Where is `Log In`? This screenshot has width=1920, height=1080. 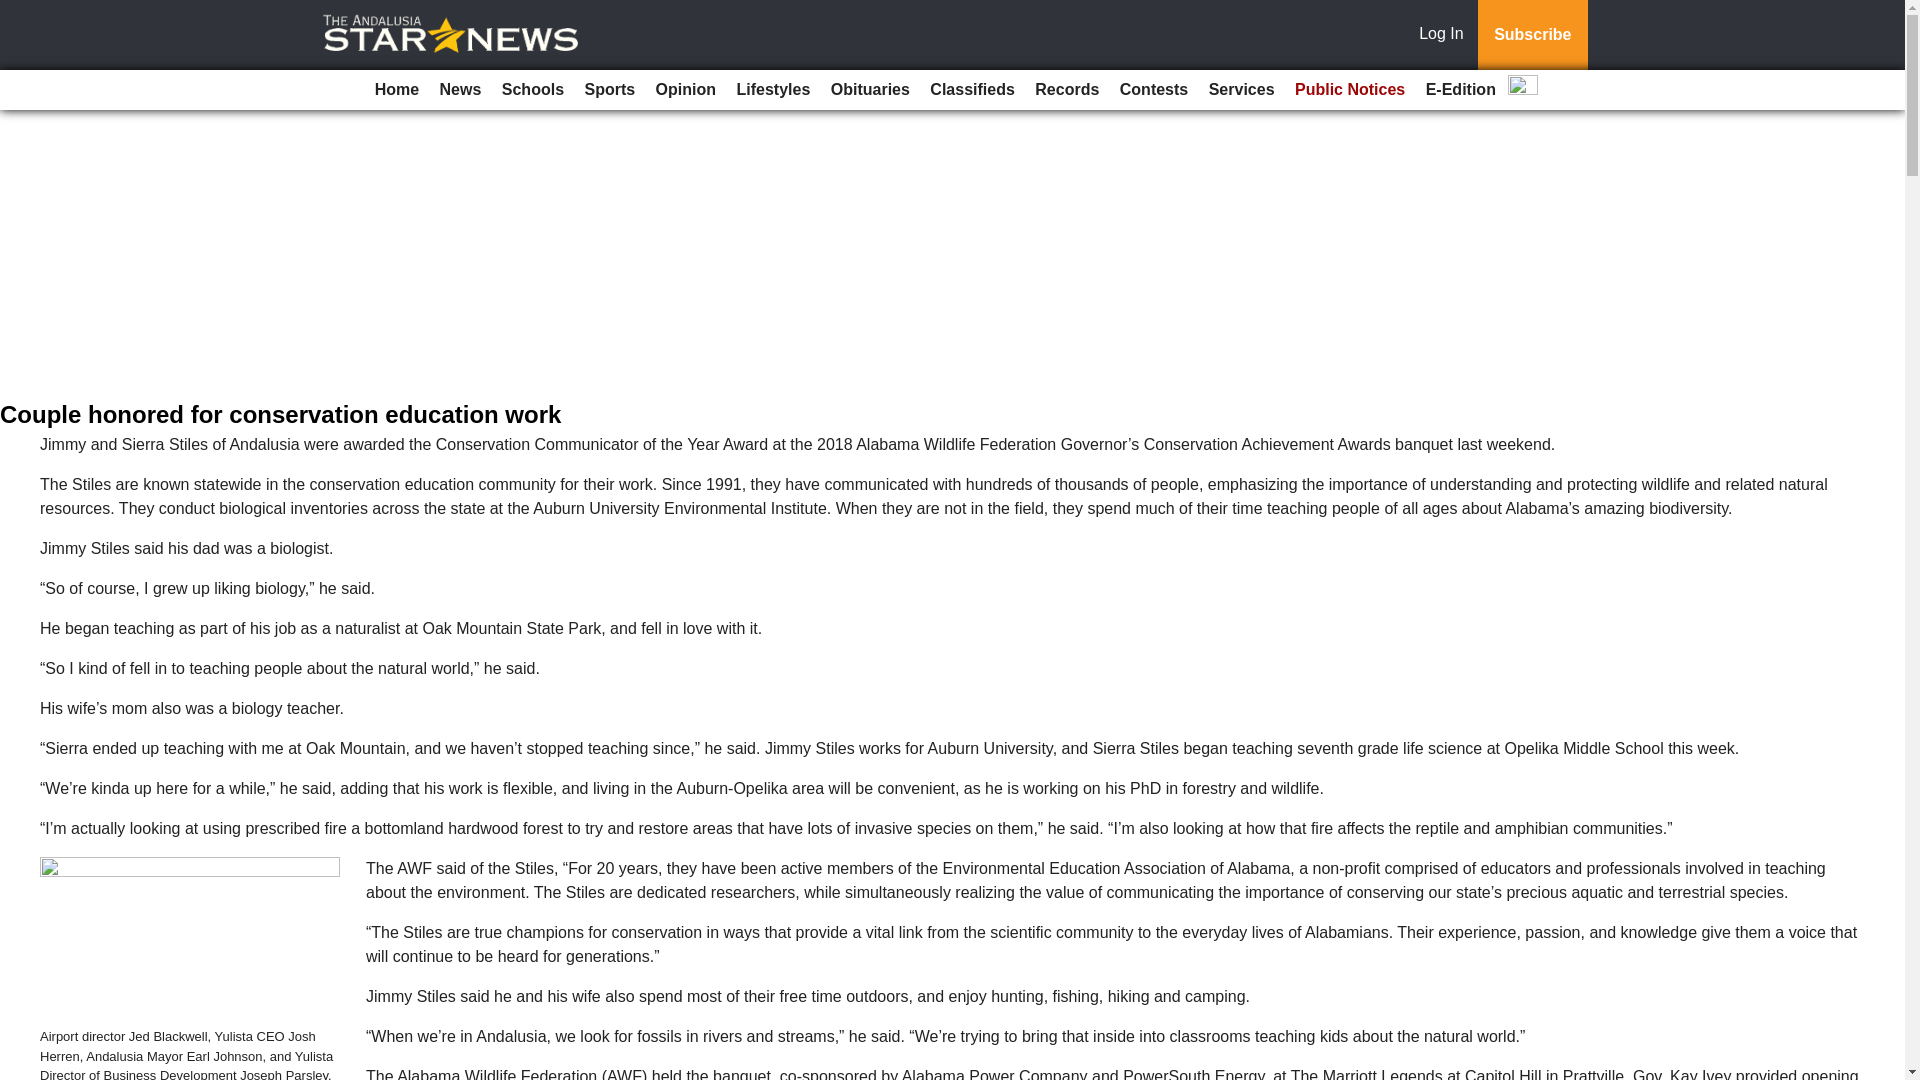 Log In is located at coordinates (1445, 35).